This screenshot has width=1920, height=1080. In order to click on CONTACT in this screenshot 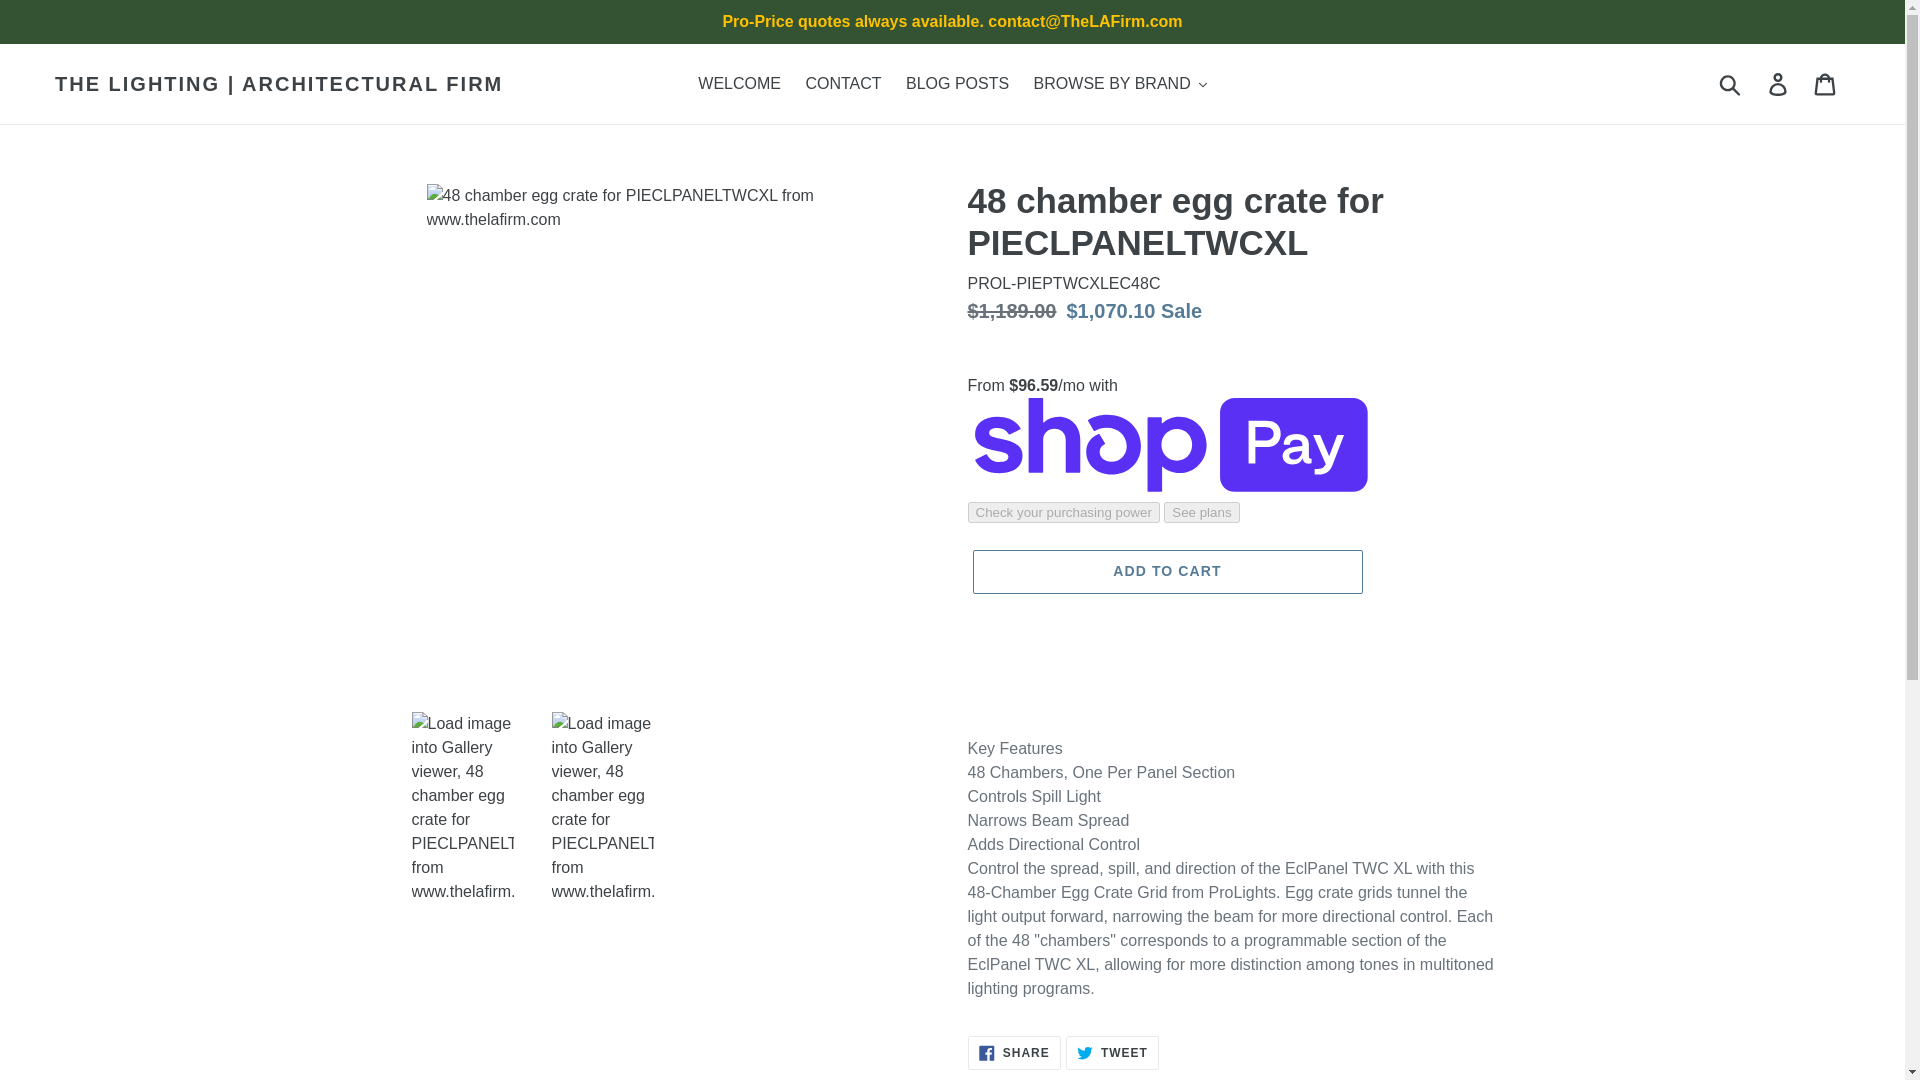, I will do `click(842, 84)`.